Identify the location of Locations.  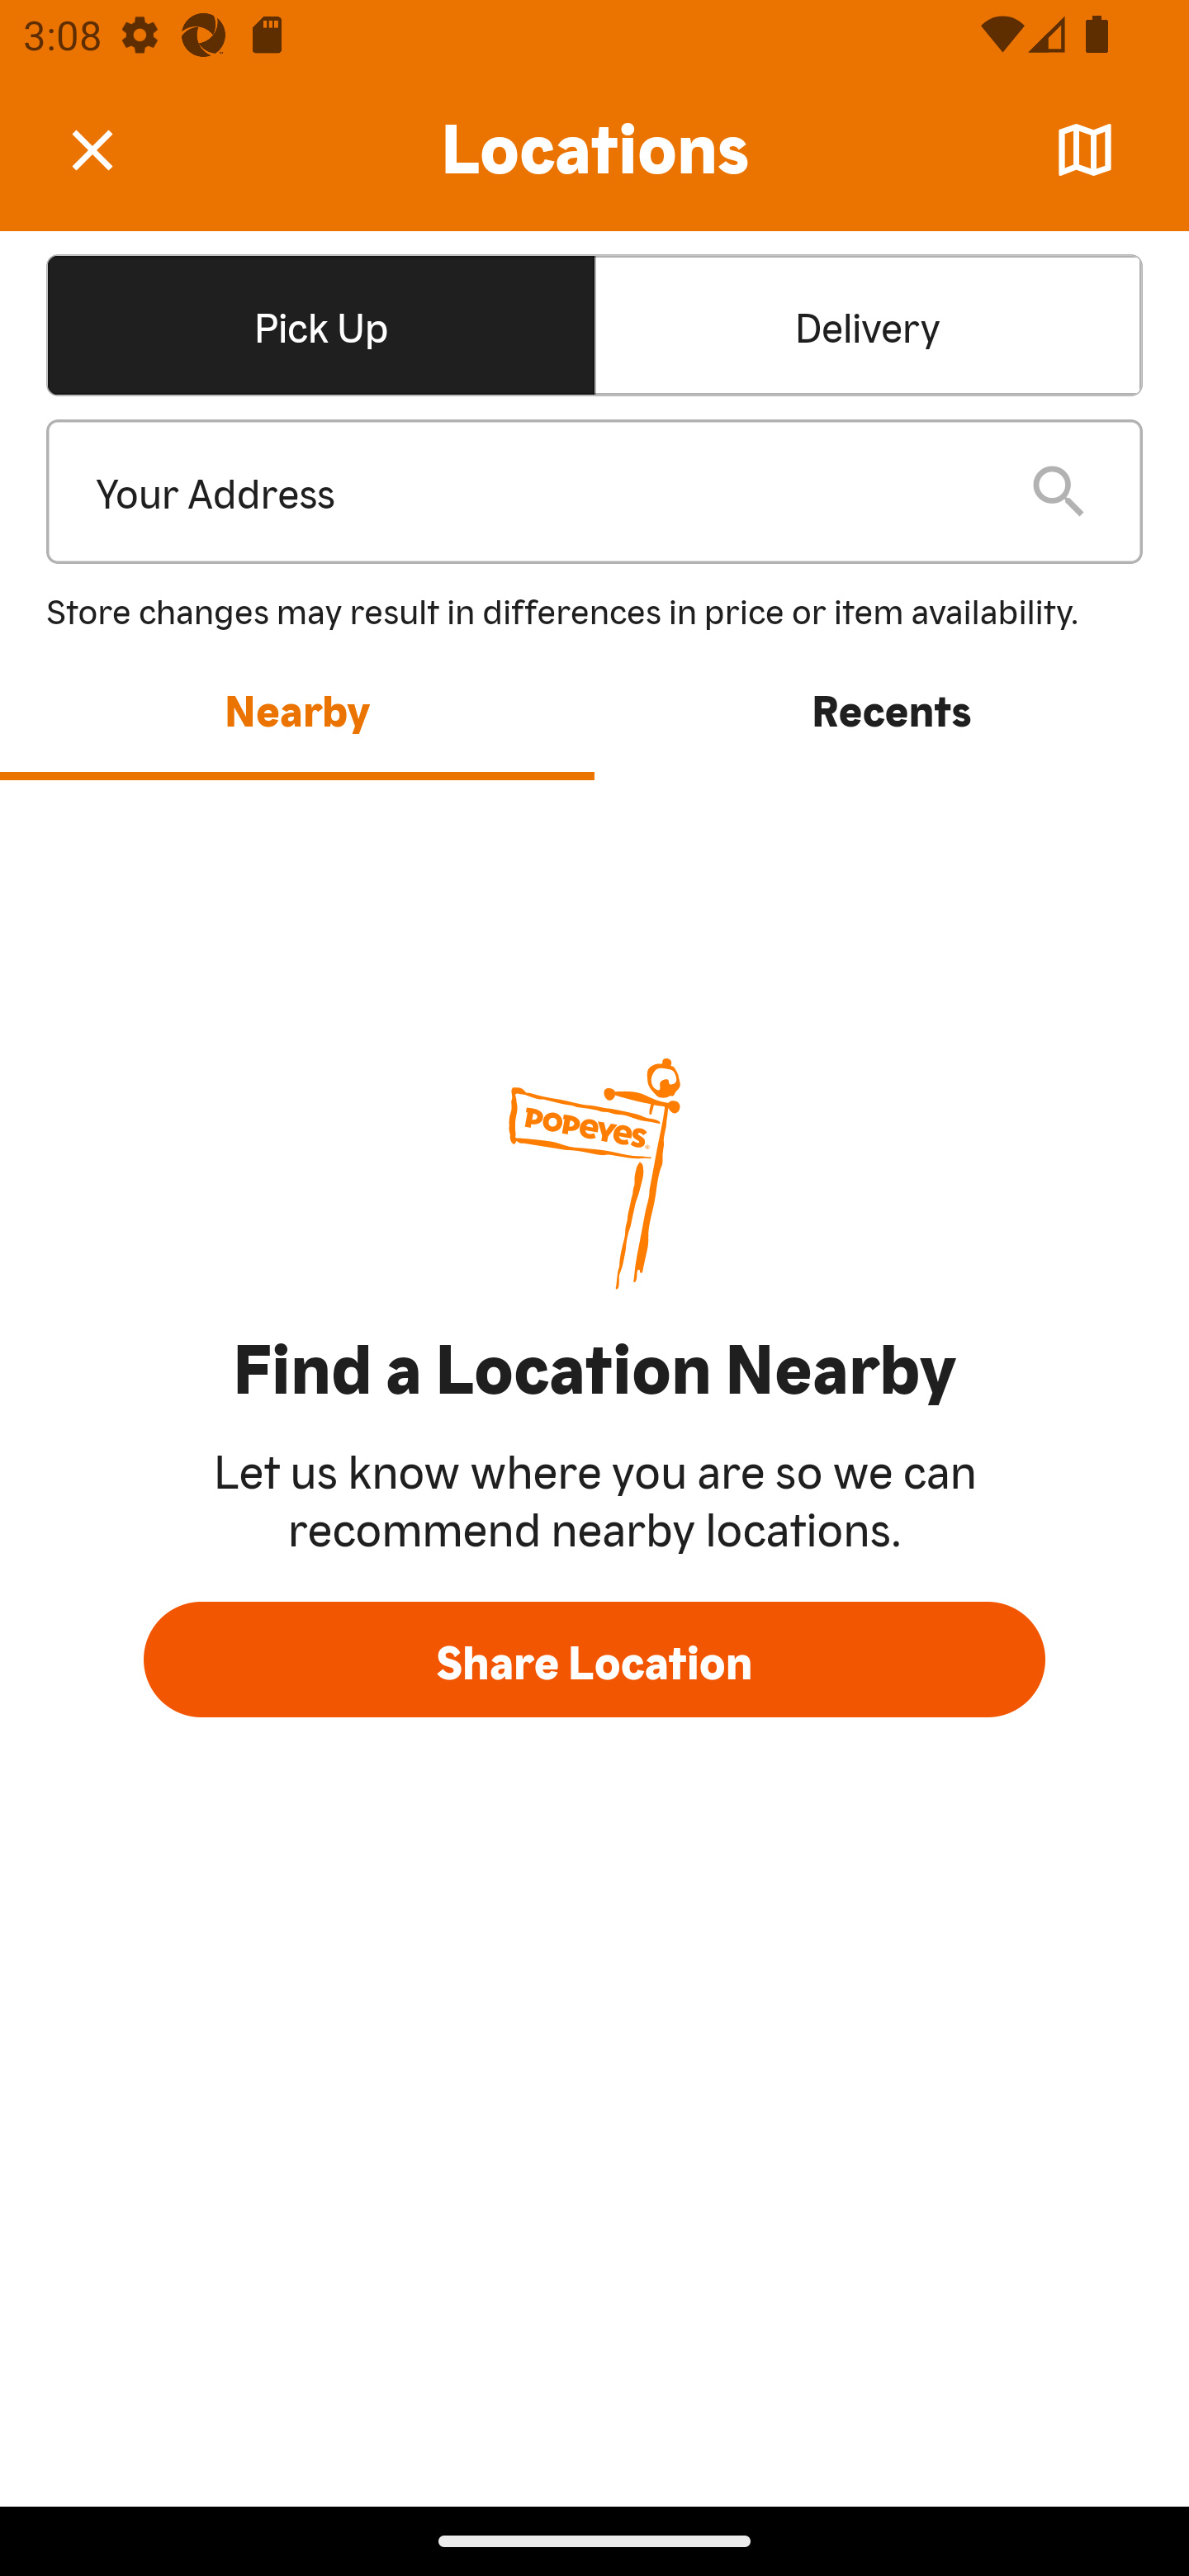
(594, 150).